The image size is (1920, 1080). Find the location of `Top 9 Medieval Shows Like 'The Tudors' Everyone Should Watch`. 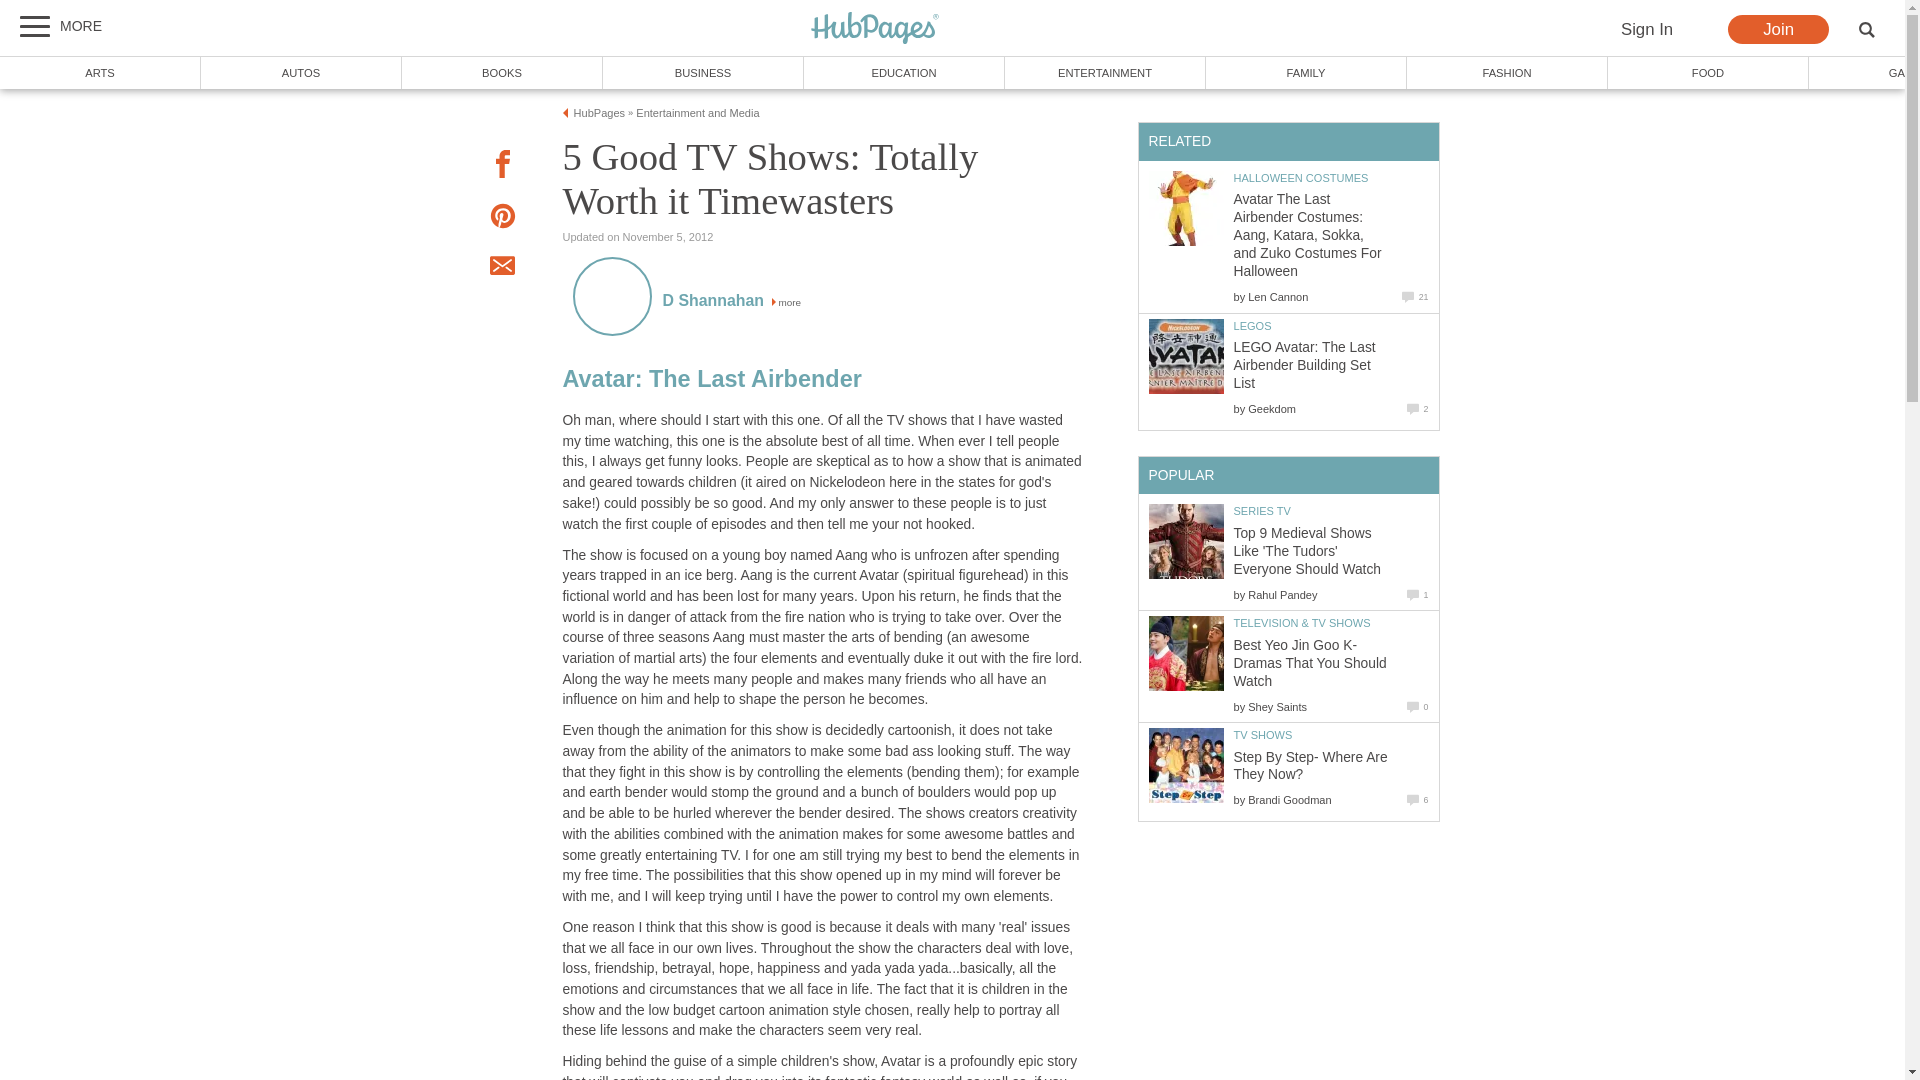

Top 9 Medieval Shows Like 'The Tudors' Everyone Should Watch is located at coordinates (1186, 541).